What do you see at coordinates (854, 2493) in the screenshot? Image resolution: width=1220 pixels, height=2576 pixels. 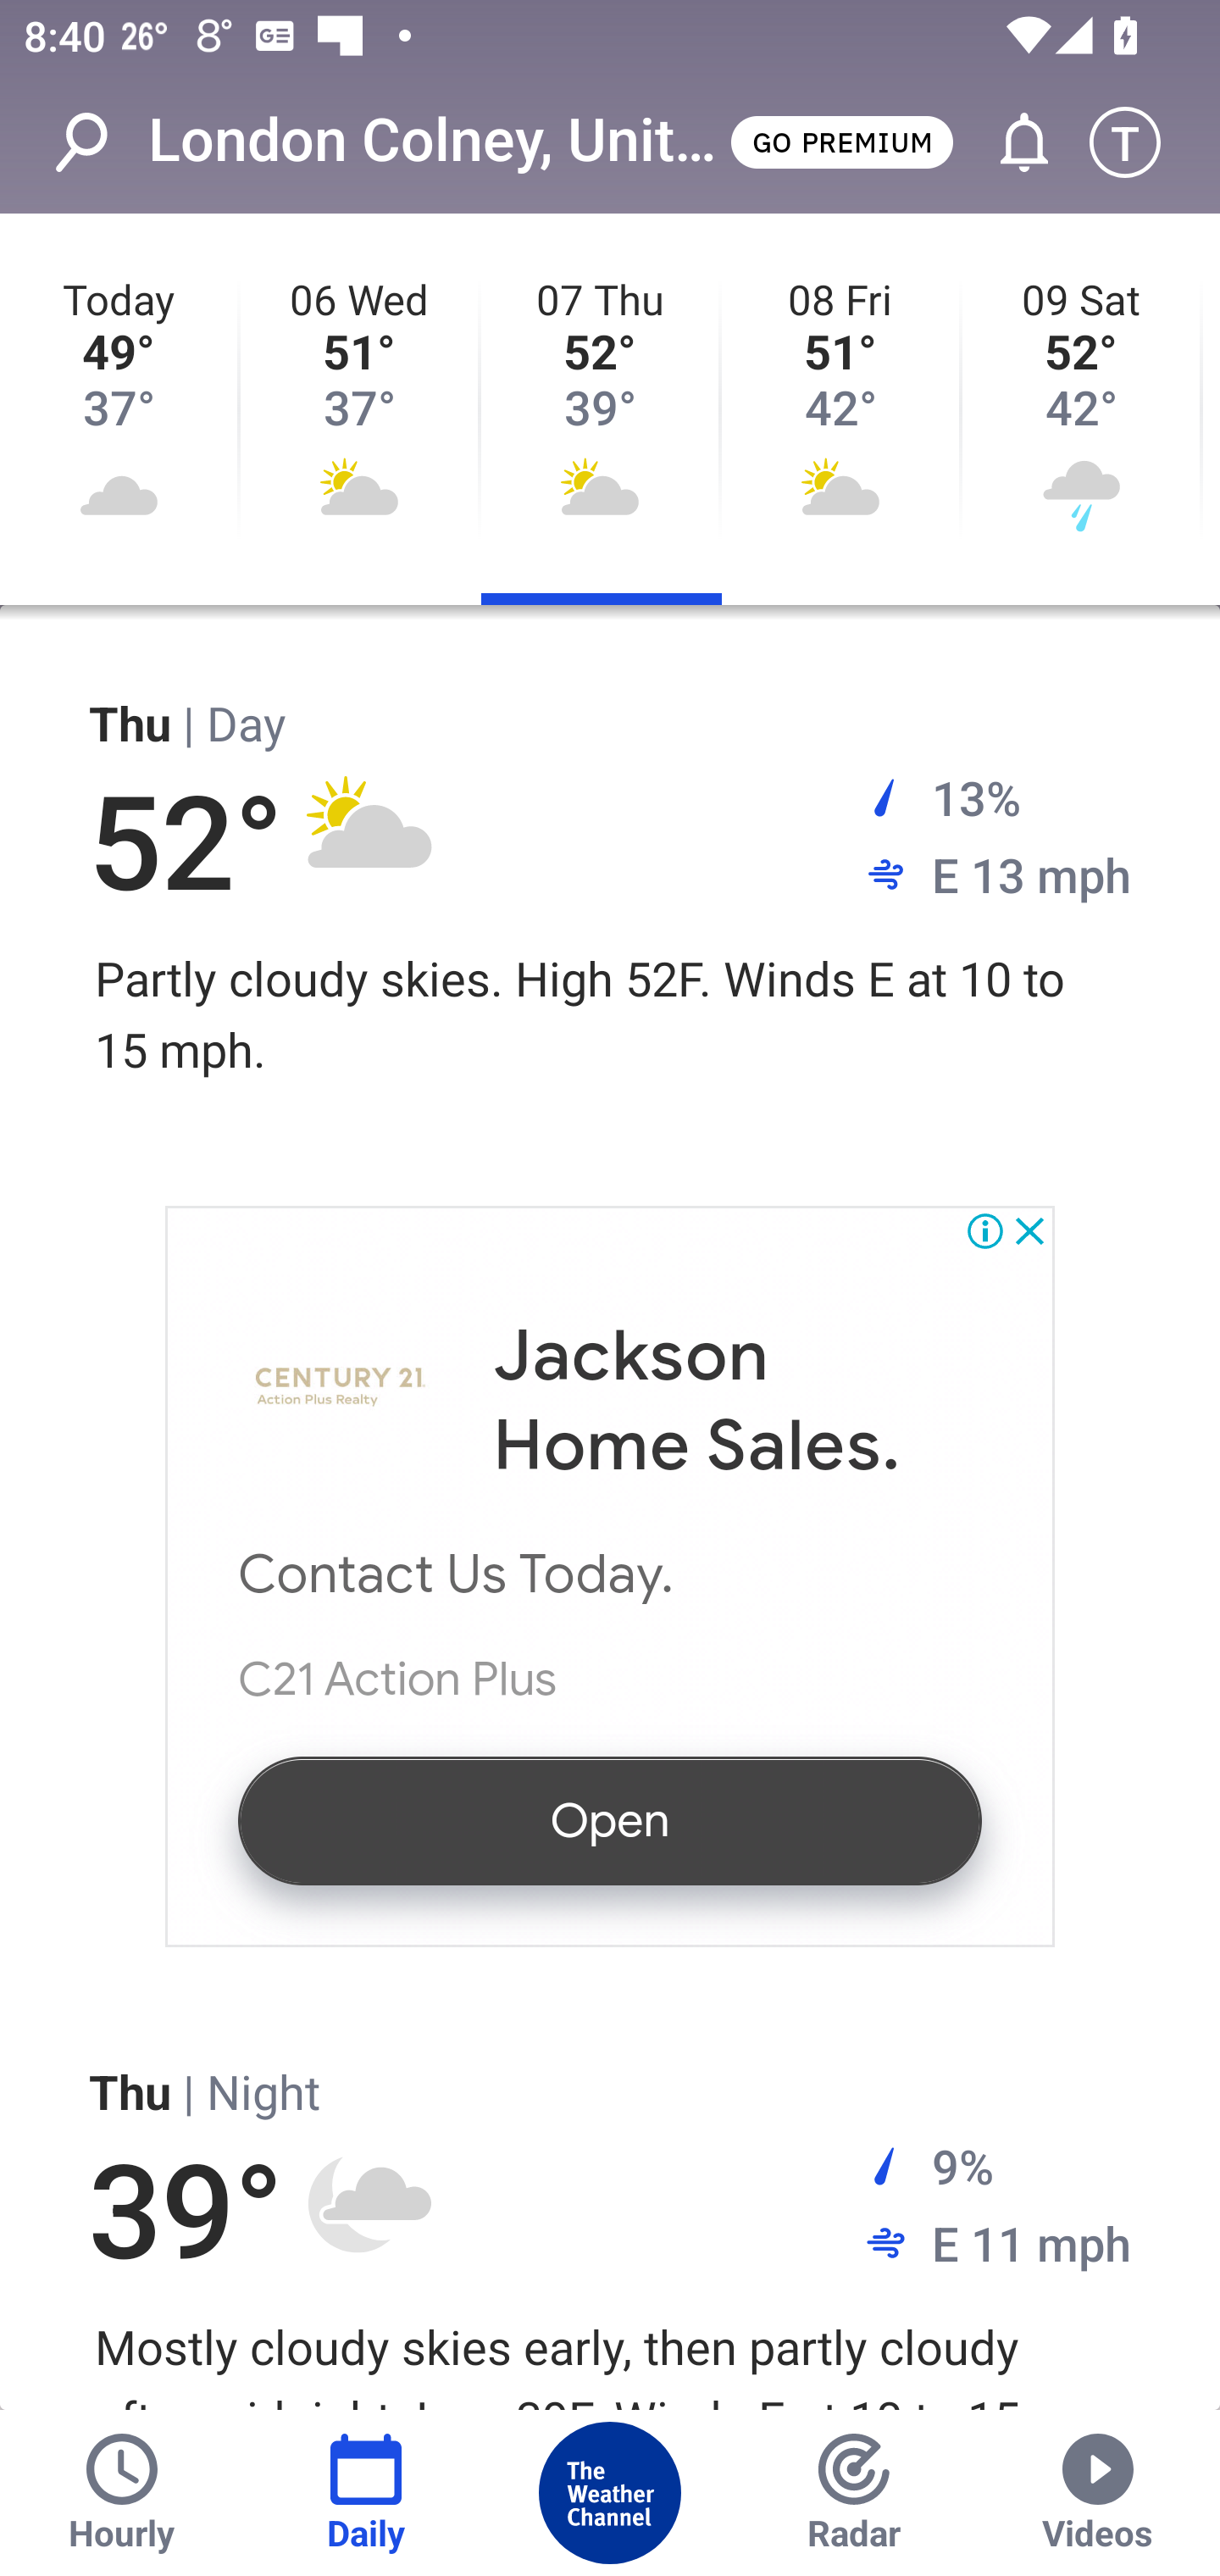 I see `Radar Tab Radar` at bounding box center [854, 2493].